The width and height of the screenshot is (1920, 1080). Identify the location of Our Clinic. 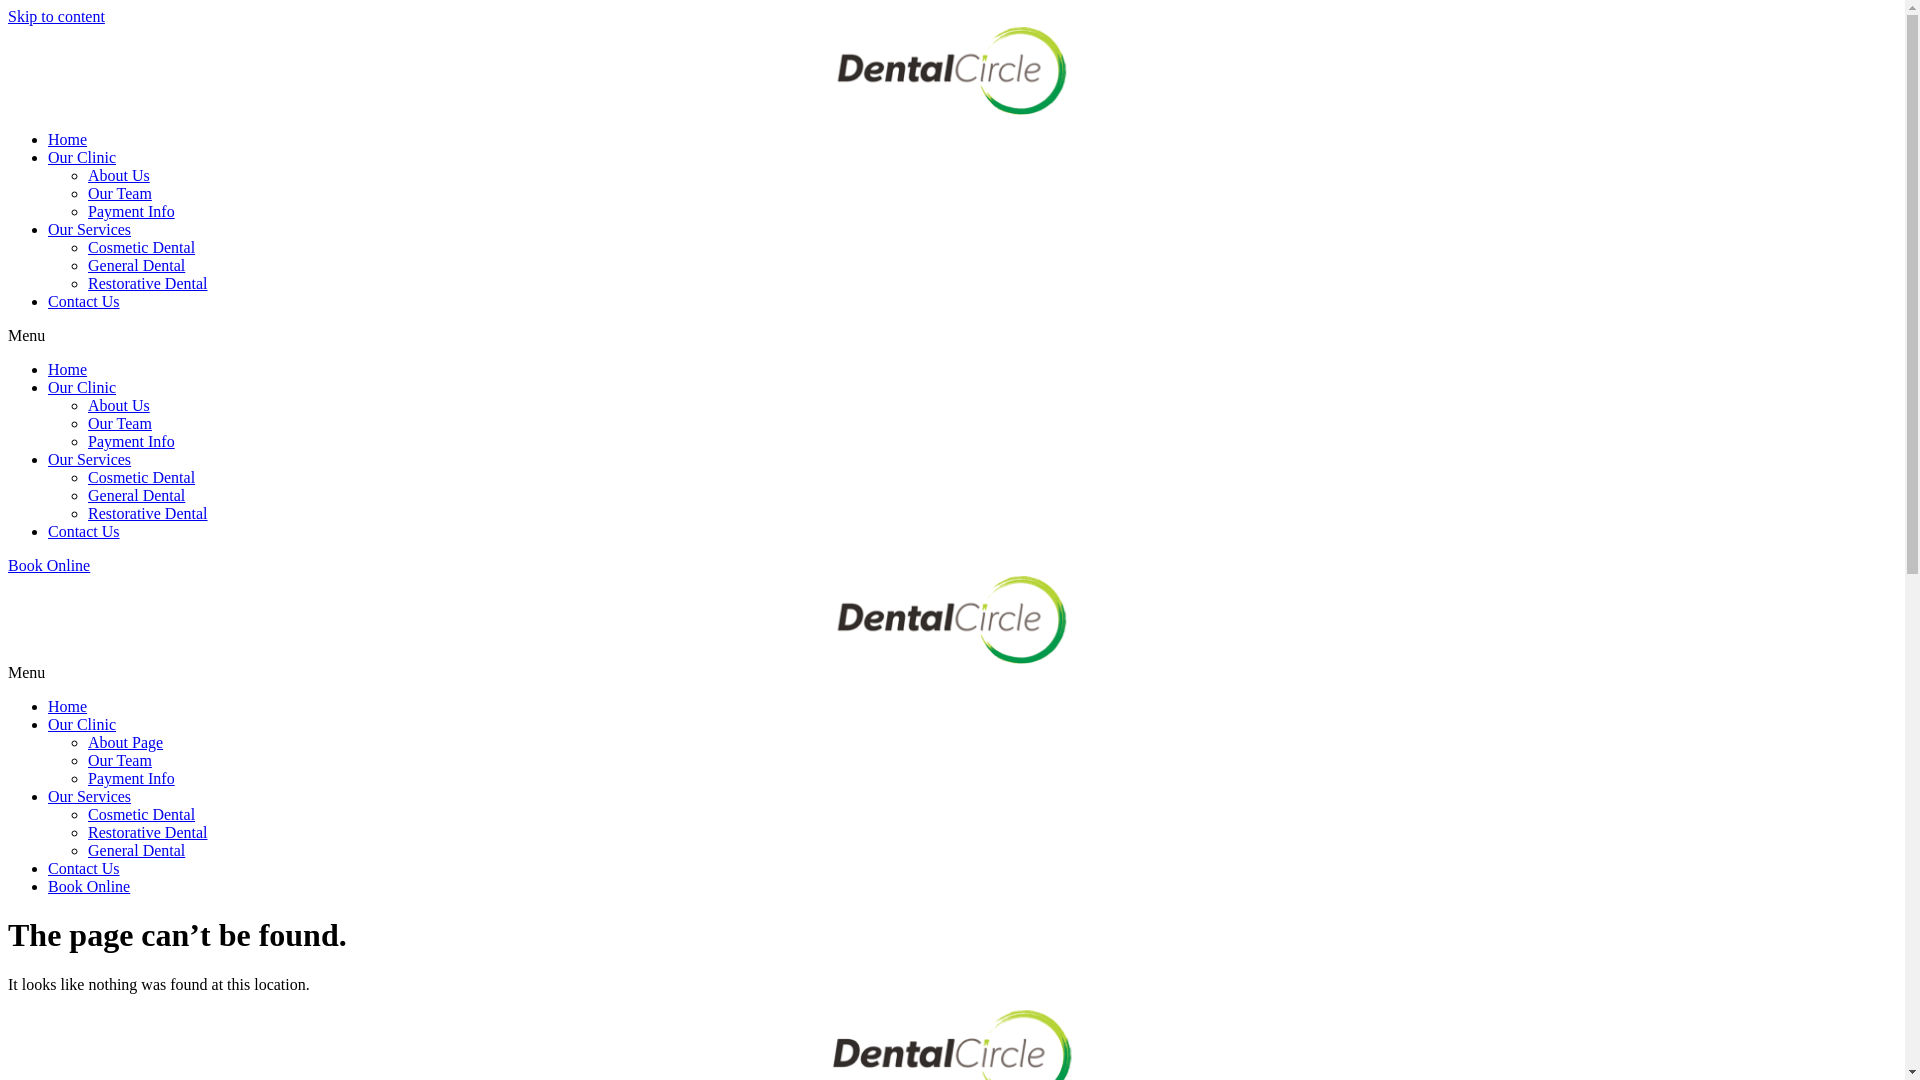
(82, 388).